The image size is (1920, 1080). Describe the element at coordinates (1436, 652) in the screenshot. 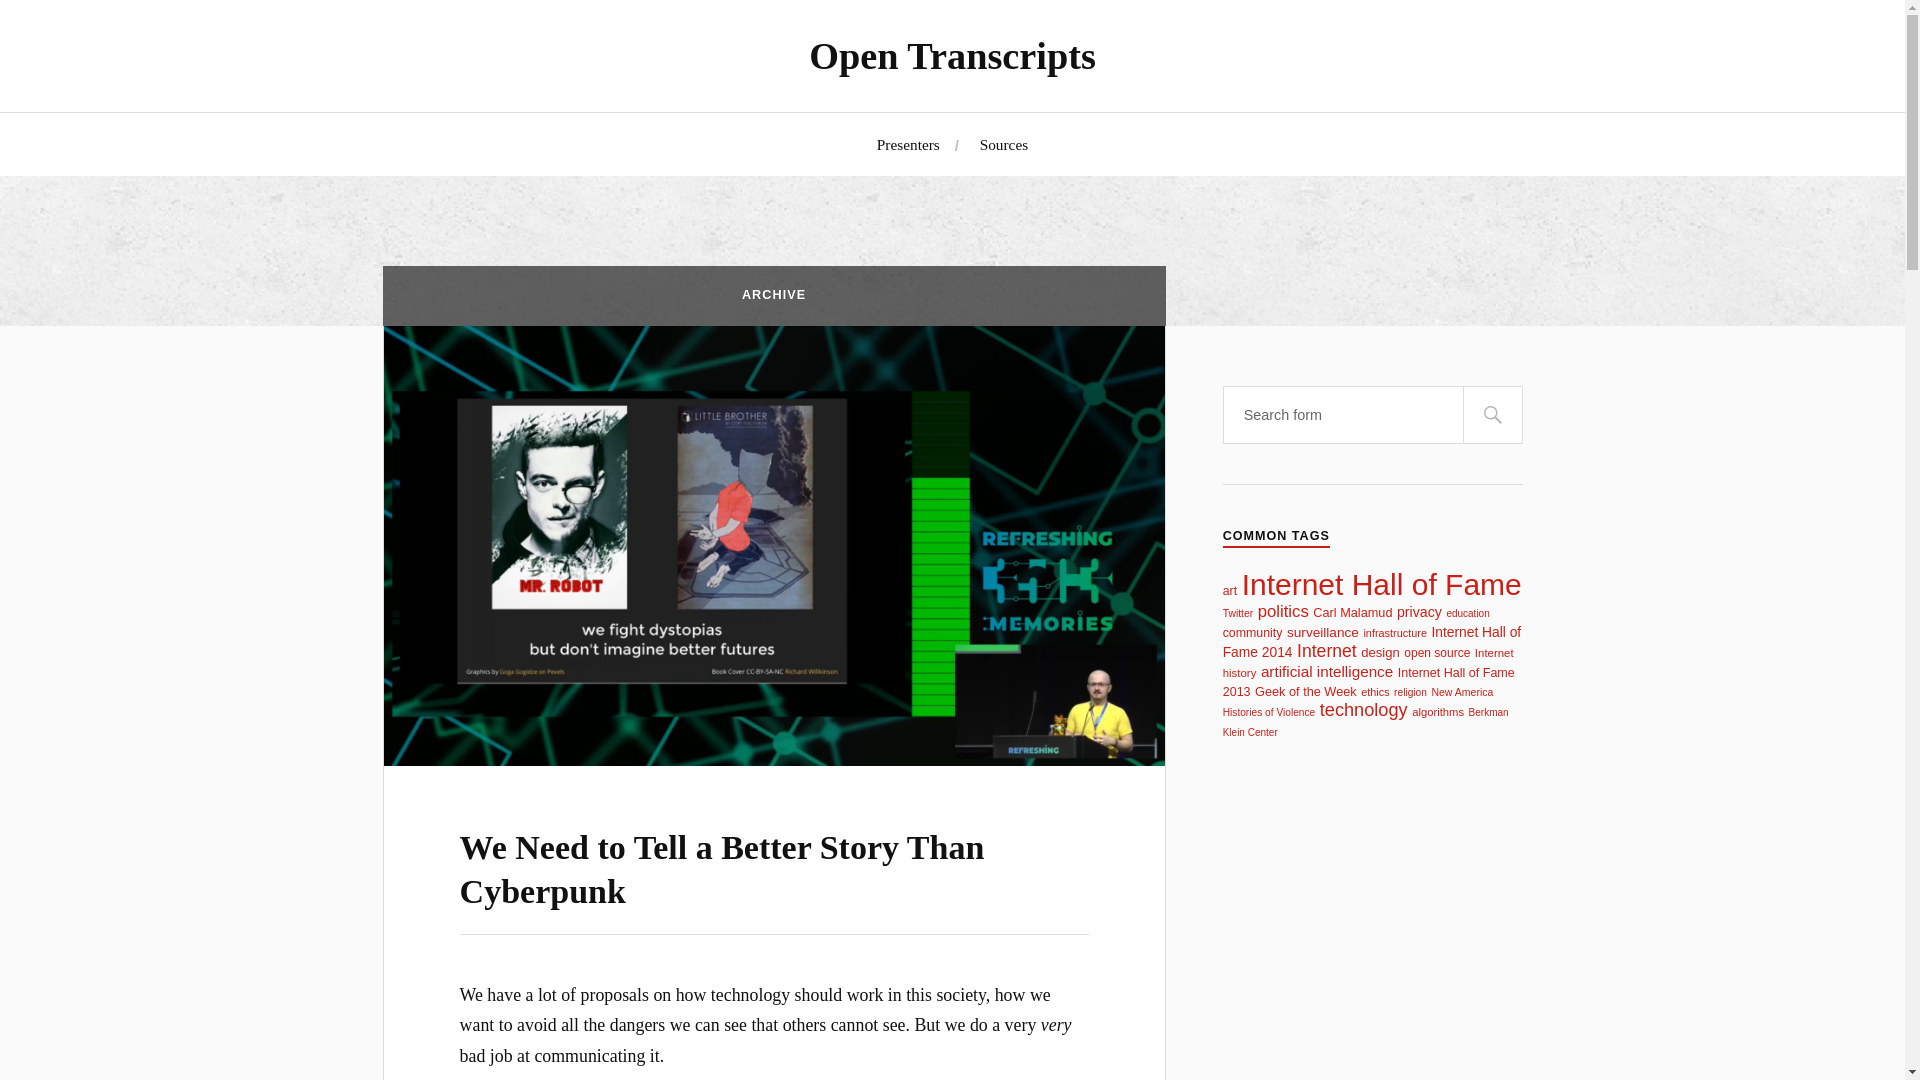

I see `open source` at that location.